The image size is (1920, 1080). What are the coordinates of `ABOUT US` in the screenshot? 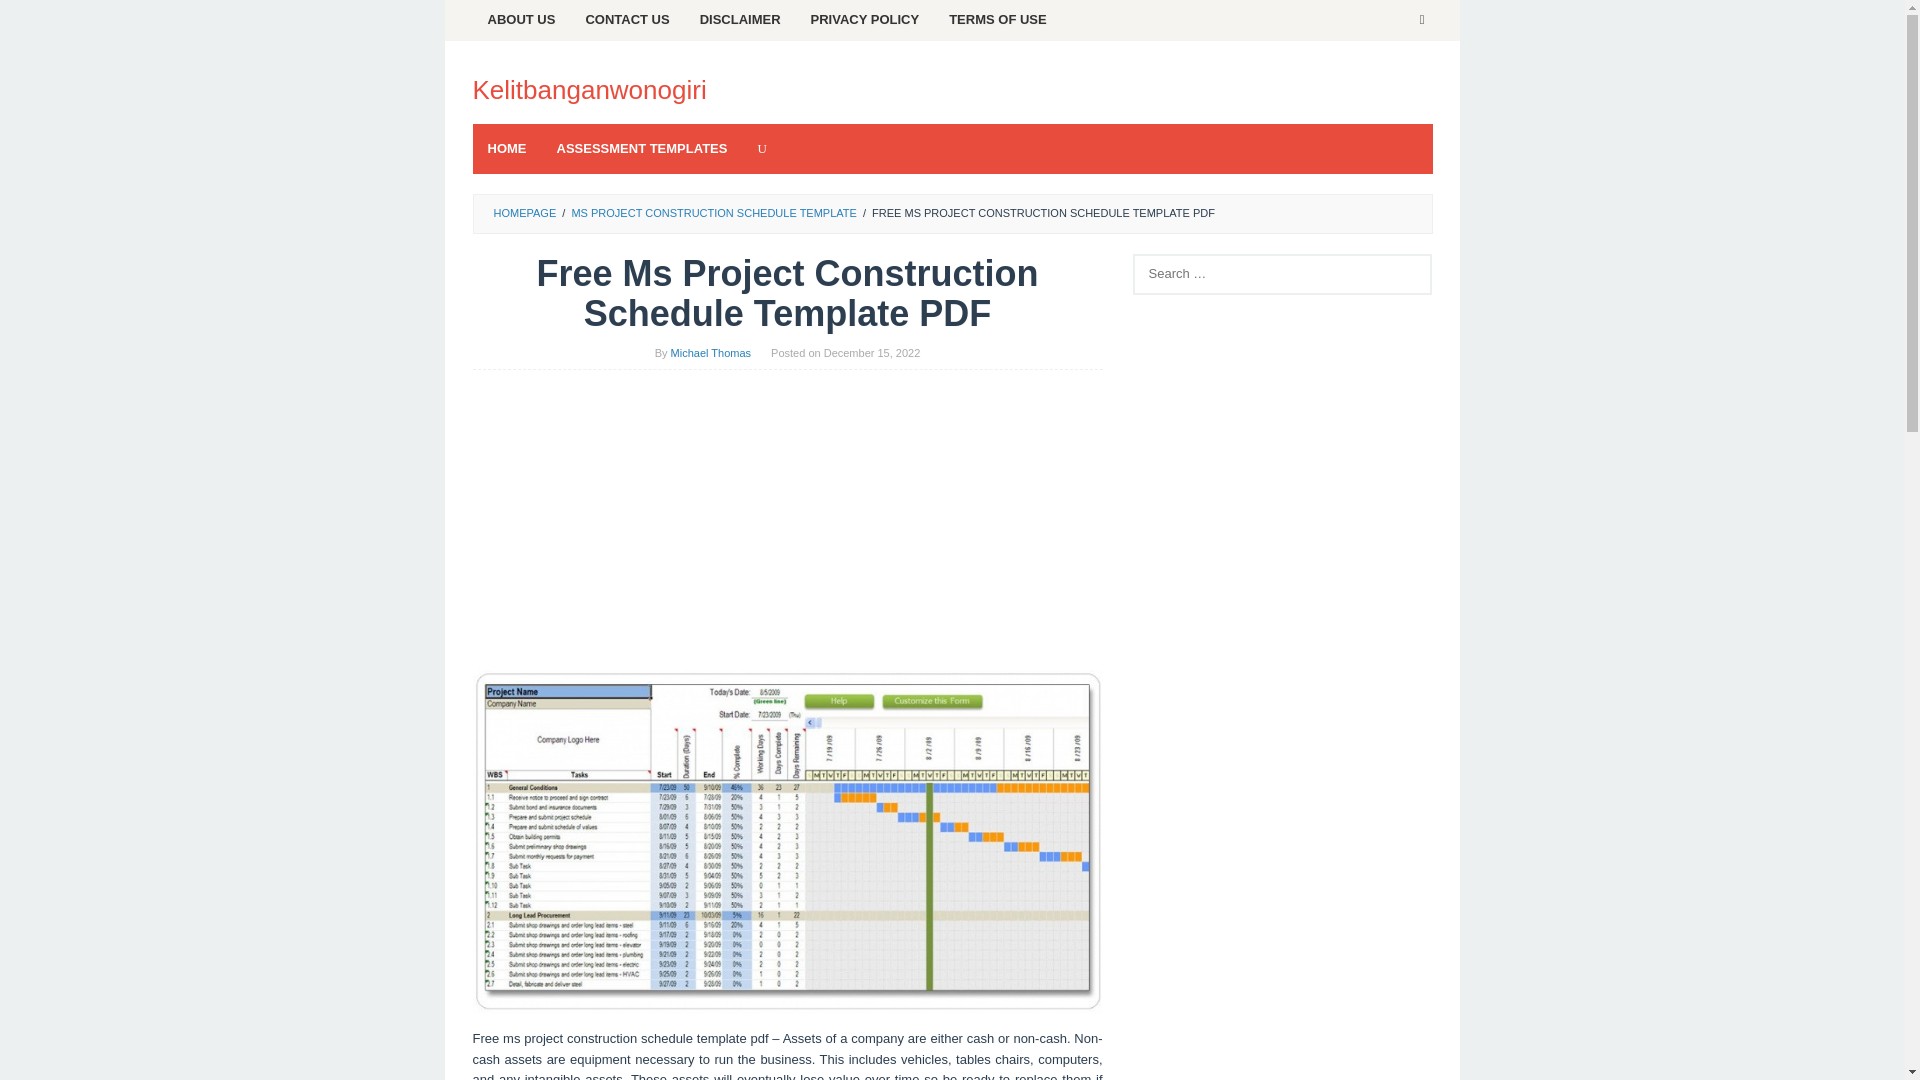 It's located at (521, 20).